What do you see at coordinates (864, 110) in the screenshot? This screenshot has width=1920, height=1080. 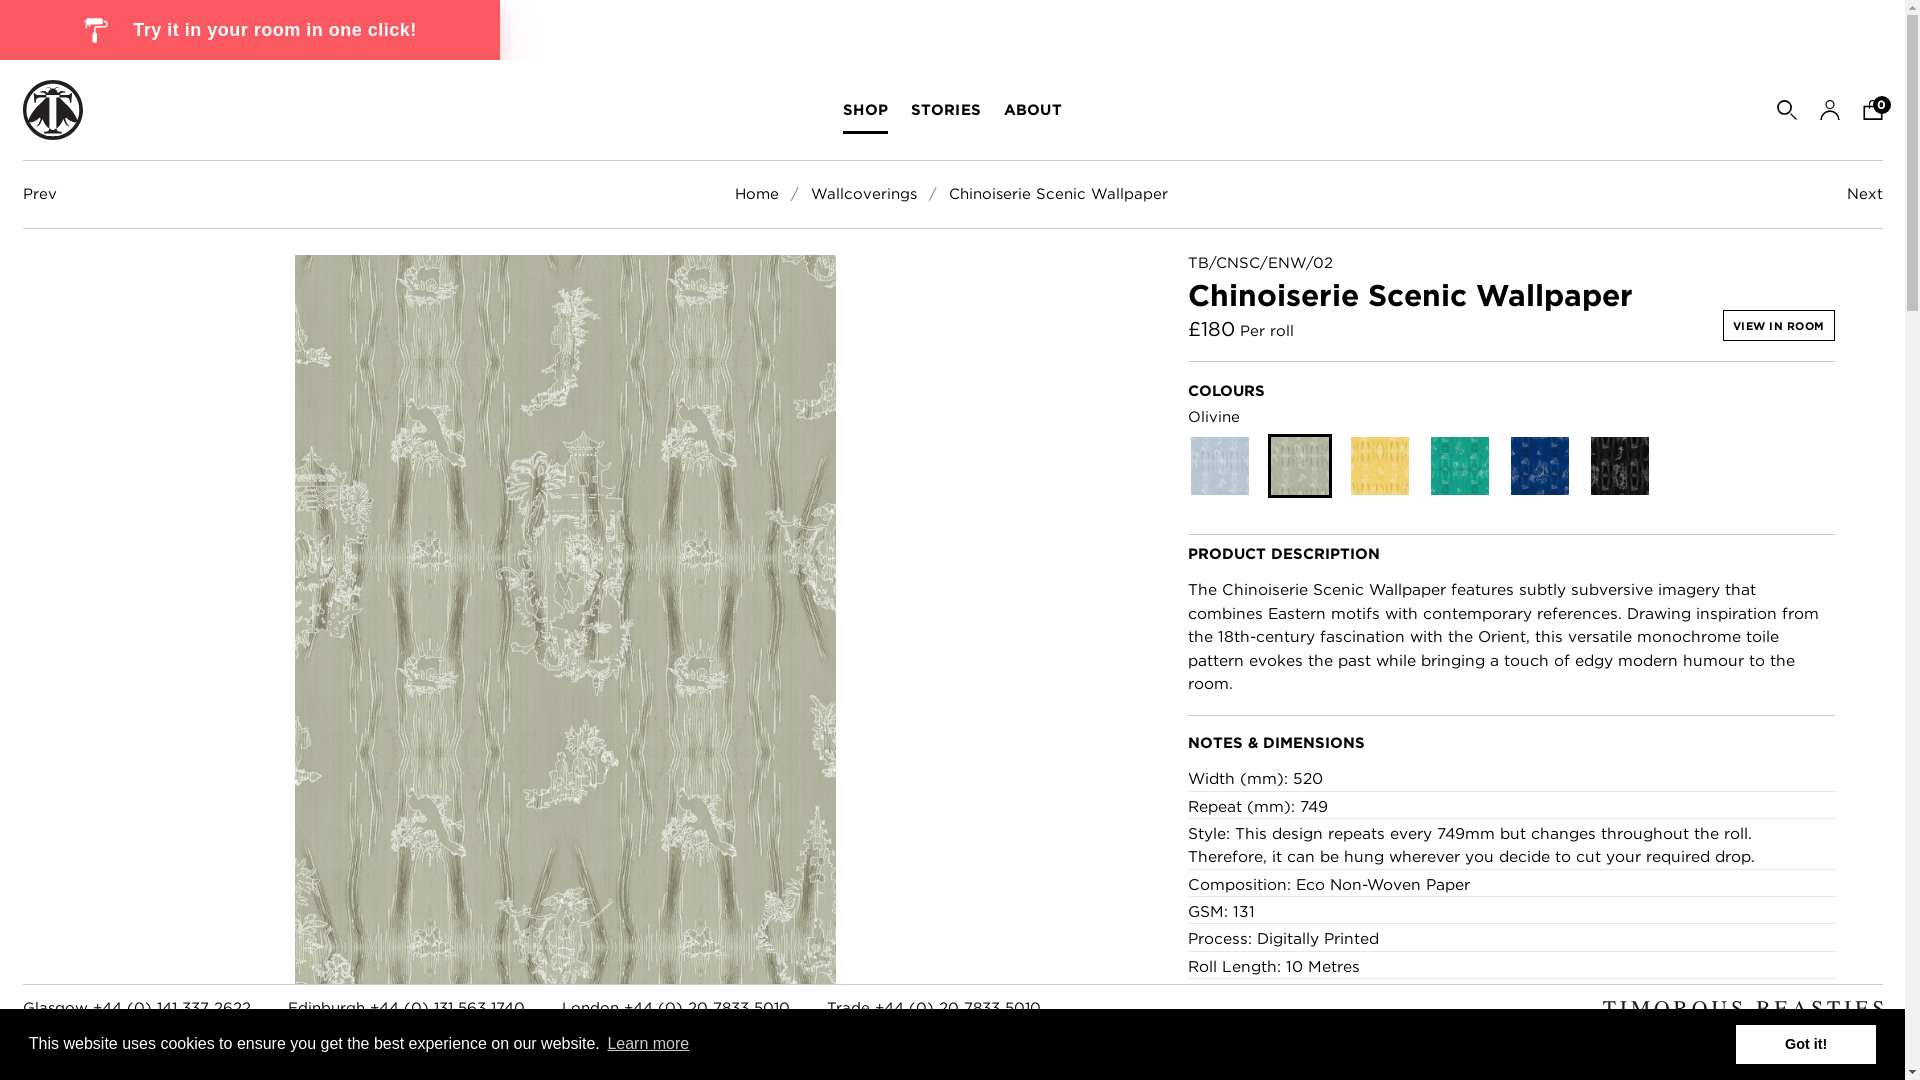 I see `SHOP` at bounding box center [864, 110].